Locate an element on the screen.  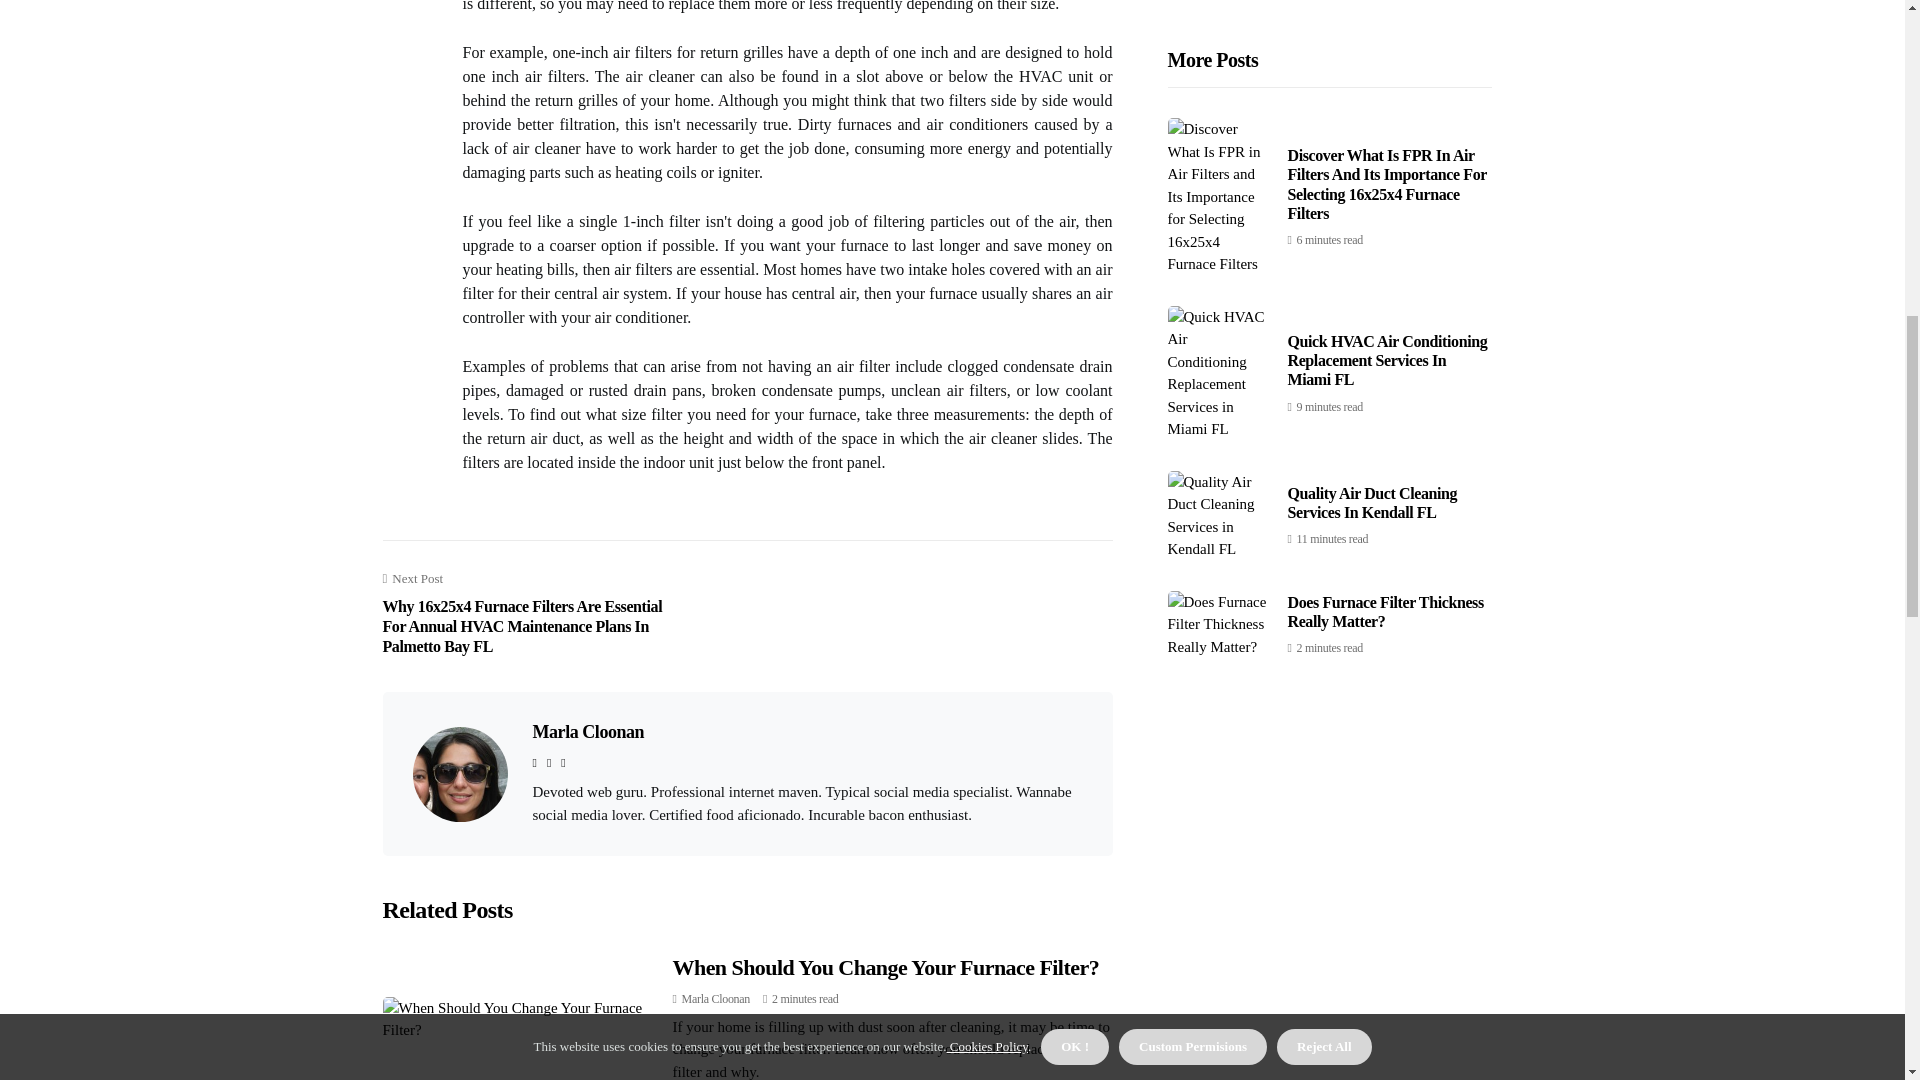
When Should You Change Your Furnace Filter? is located at coordinates (885, 966).